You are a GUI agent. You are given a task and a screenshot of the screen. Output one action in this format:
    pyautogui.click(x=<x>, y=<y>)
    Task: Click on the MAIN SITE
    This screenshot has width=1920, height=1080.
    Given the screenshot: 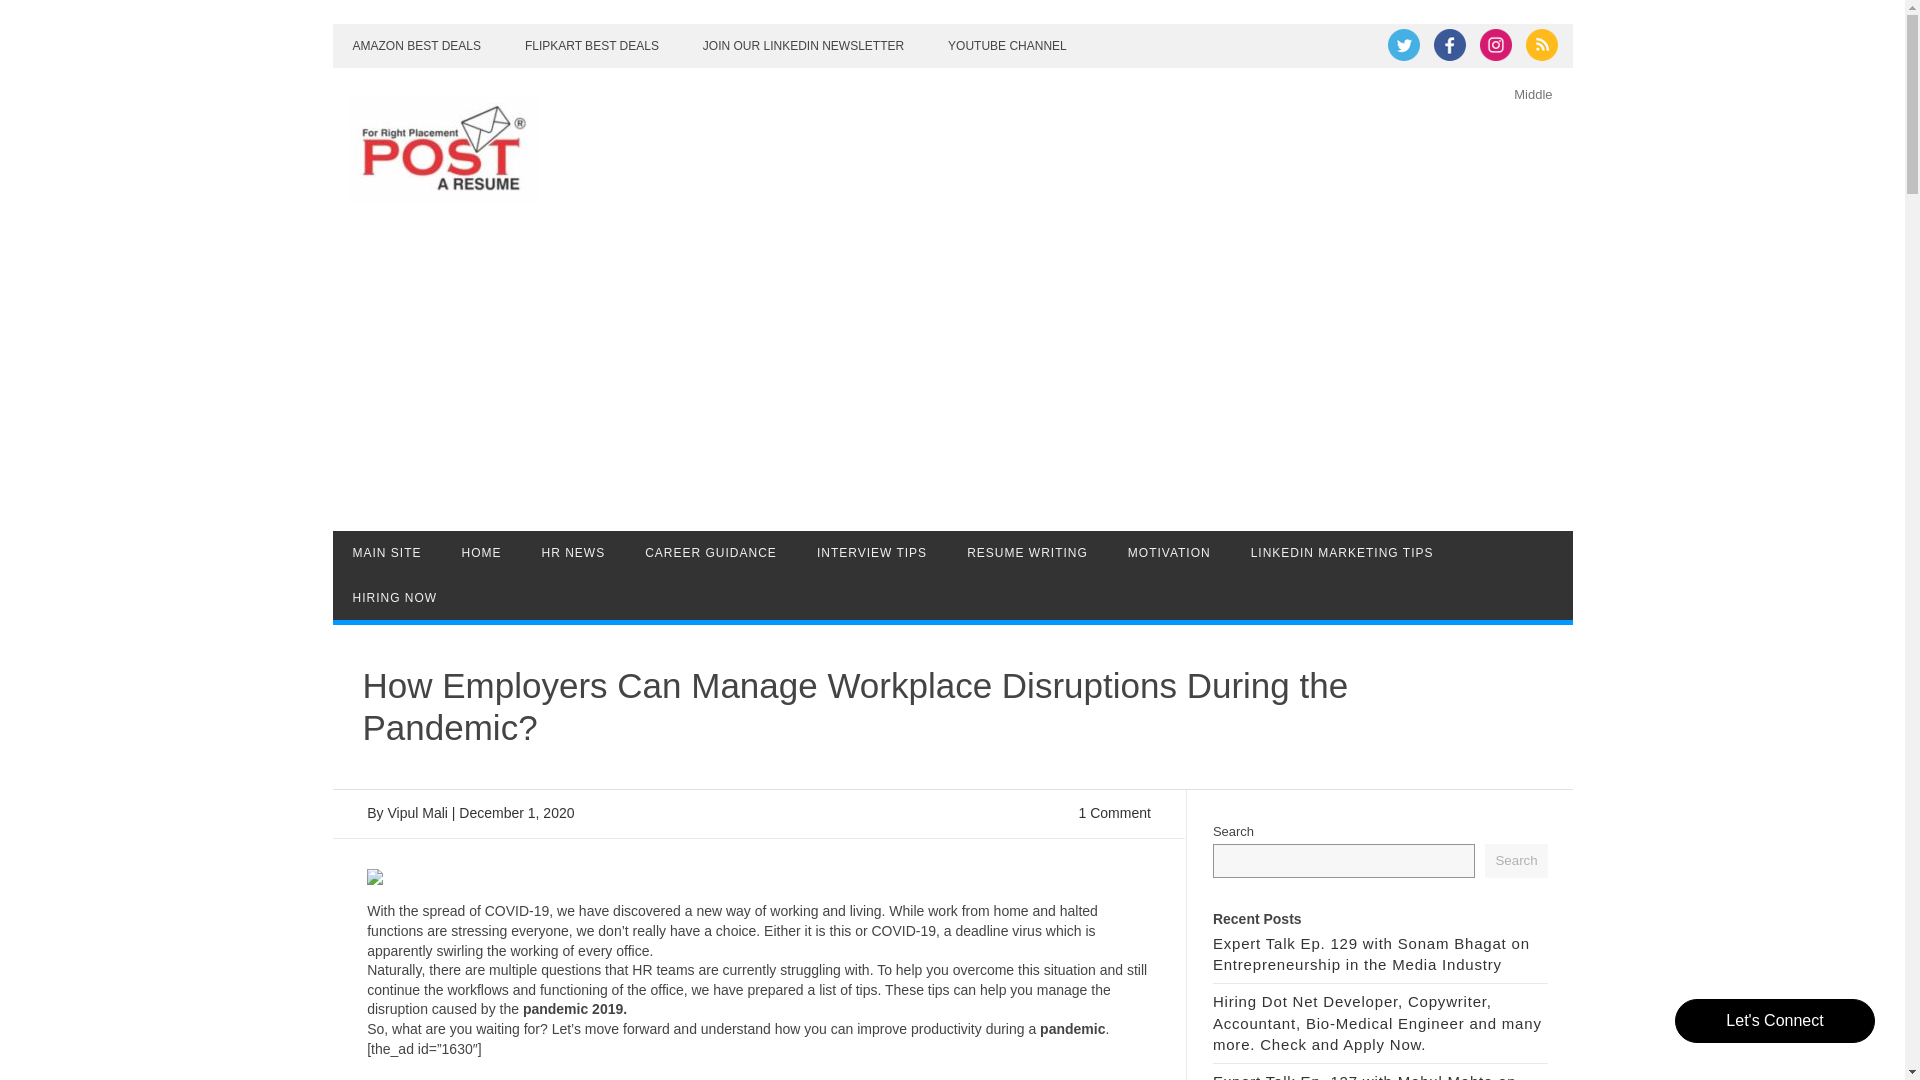 What is the action you would take?
    pyautogui.click(x=386, y=552)
    